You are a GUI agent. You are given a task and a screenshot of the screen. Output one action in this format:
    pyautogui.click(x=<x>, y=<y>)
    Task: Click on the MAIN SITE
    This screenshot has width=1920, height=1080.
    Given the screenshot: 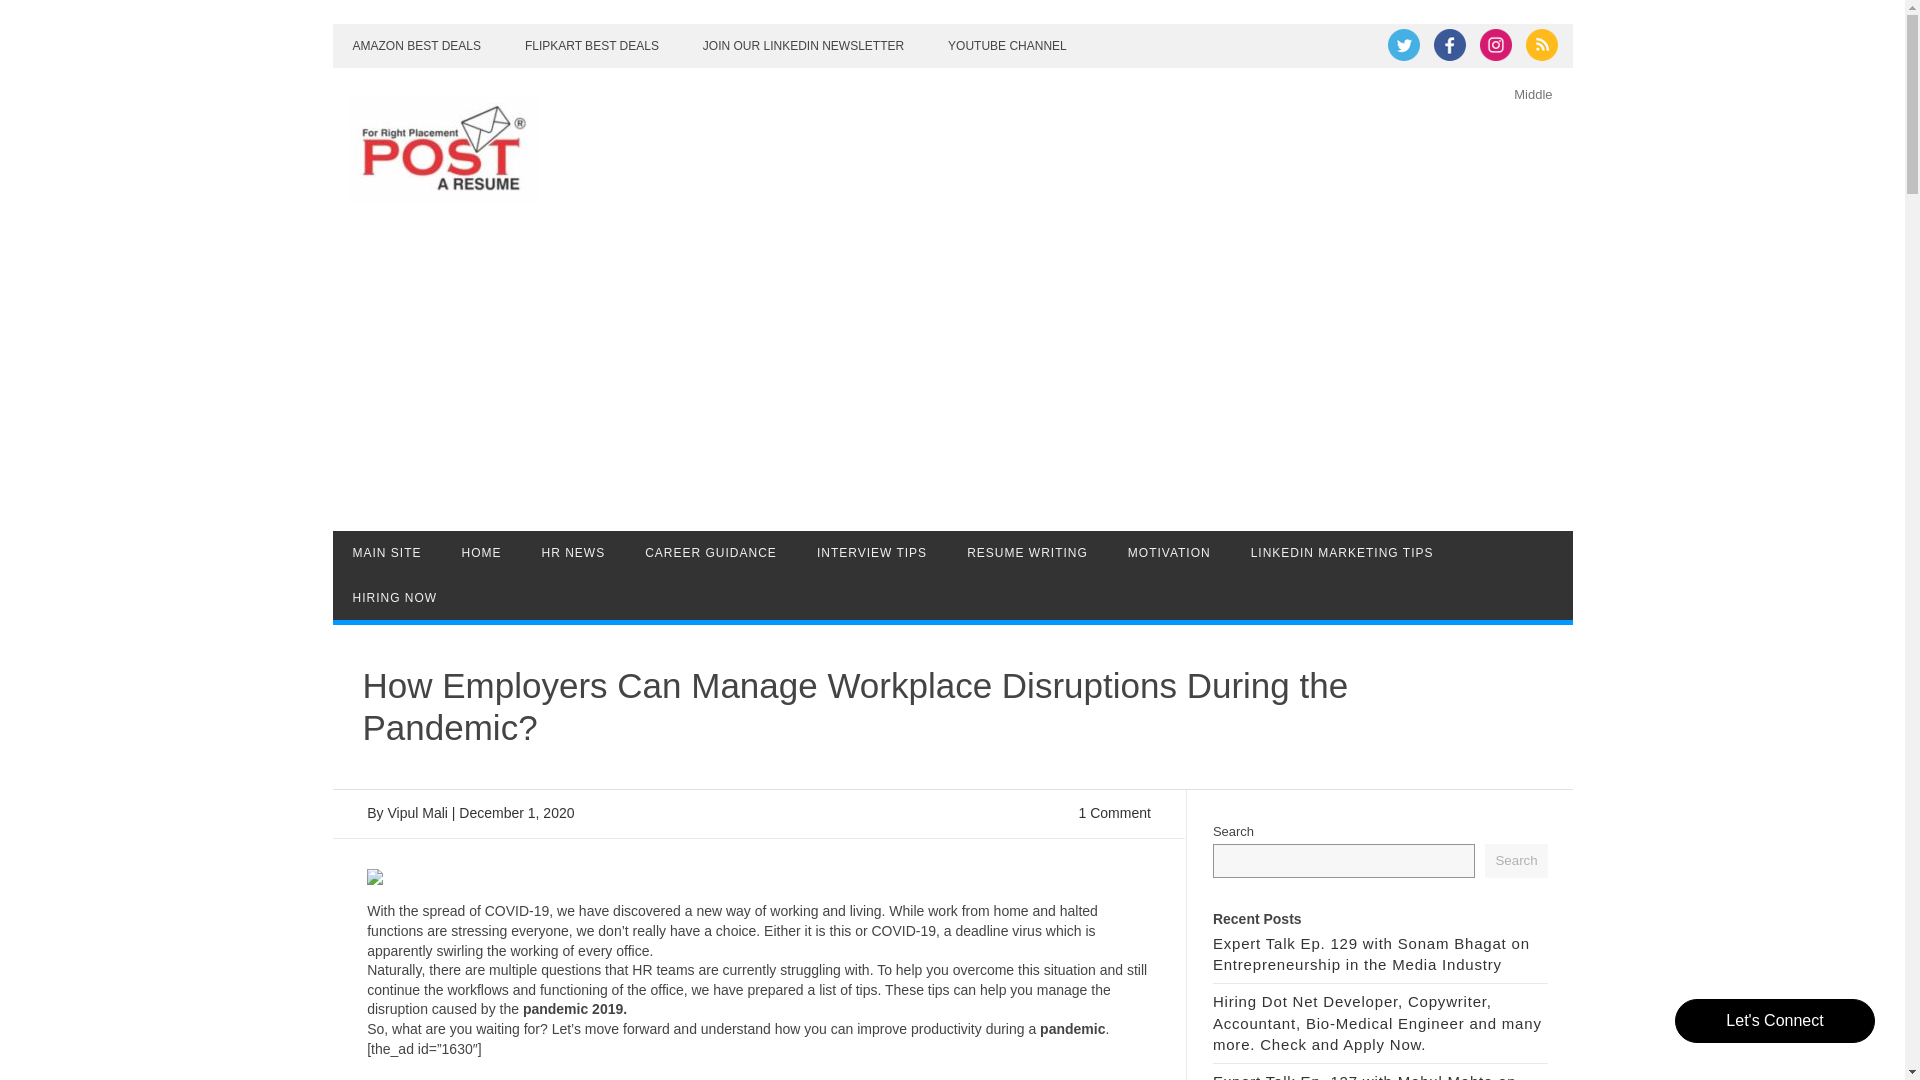 What is the action you would take?
    pyautogui.click(x=386, y=552)
    